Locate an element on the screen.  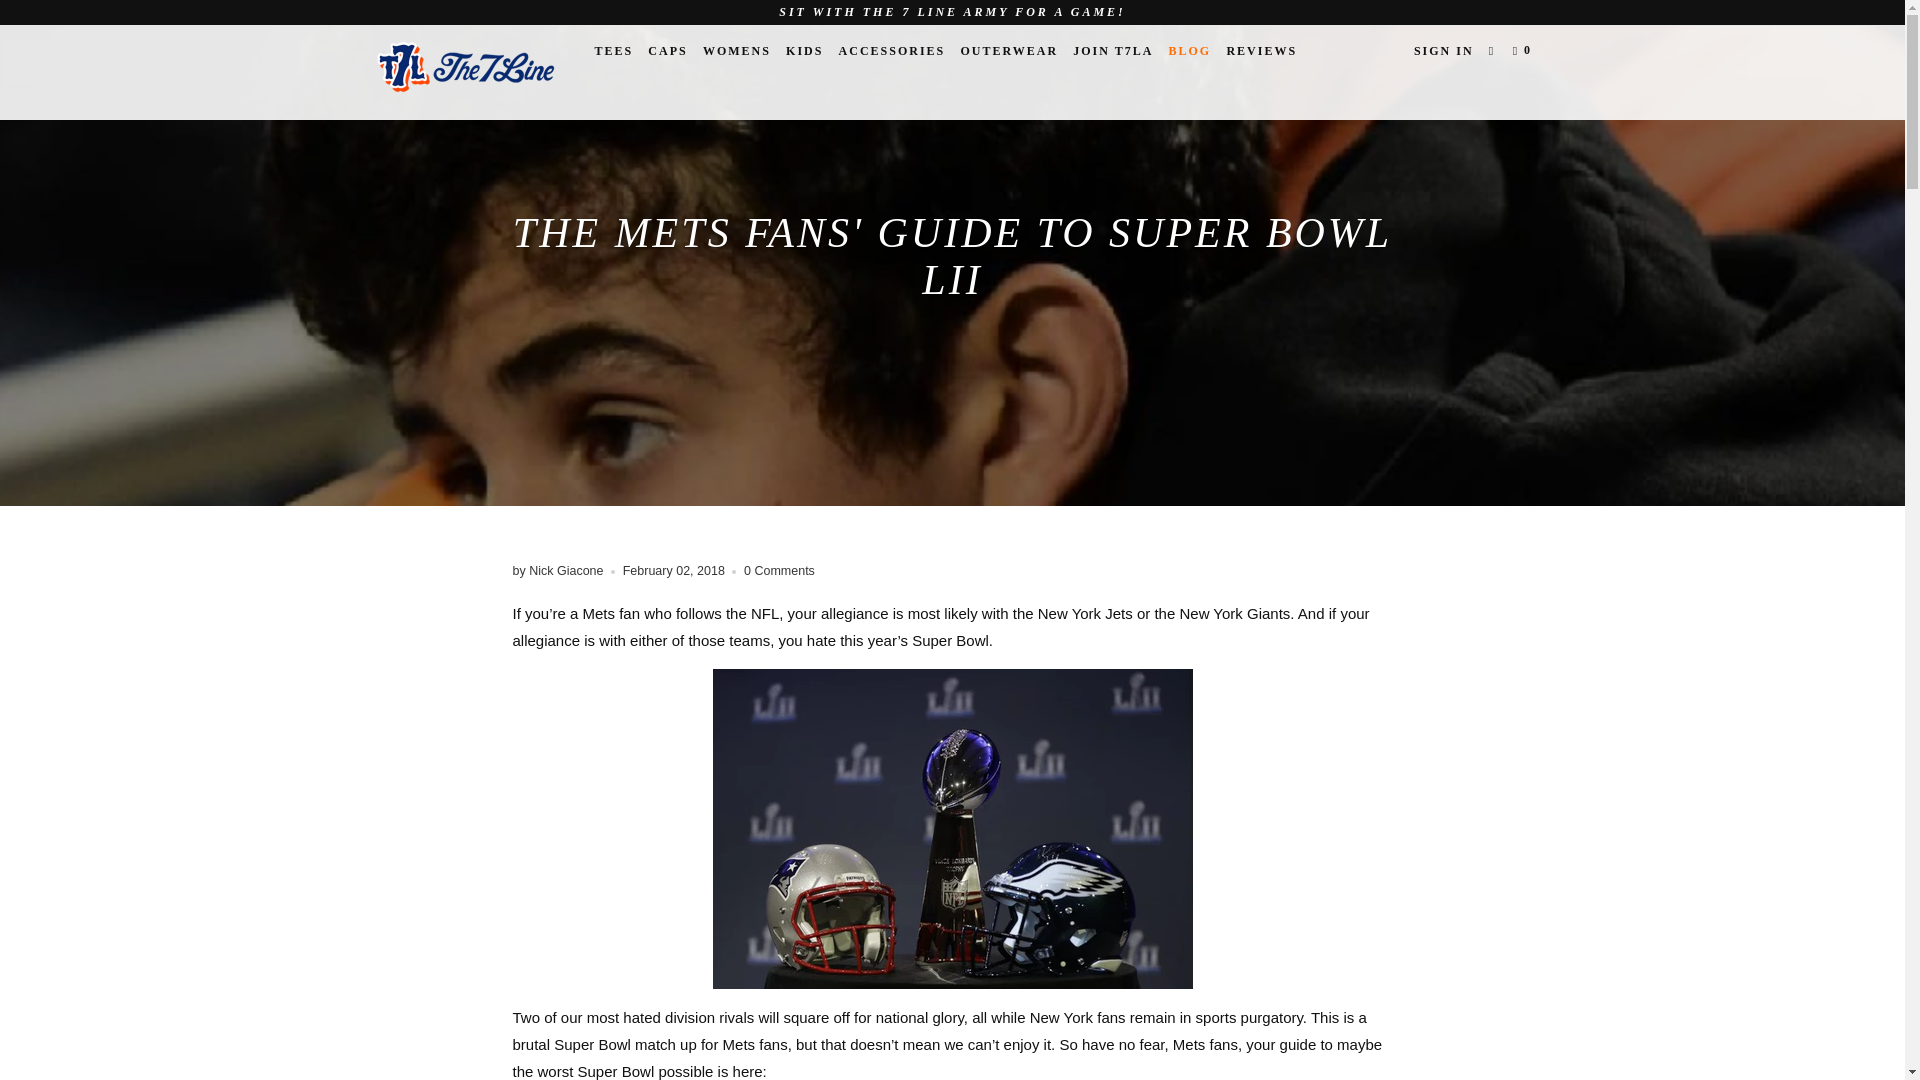
CAPS is located at coordinates (667, 50).